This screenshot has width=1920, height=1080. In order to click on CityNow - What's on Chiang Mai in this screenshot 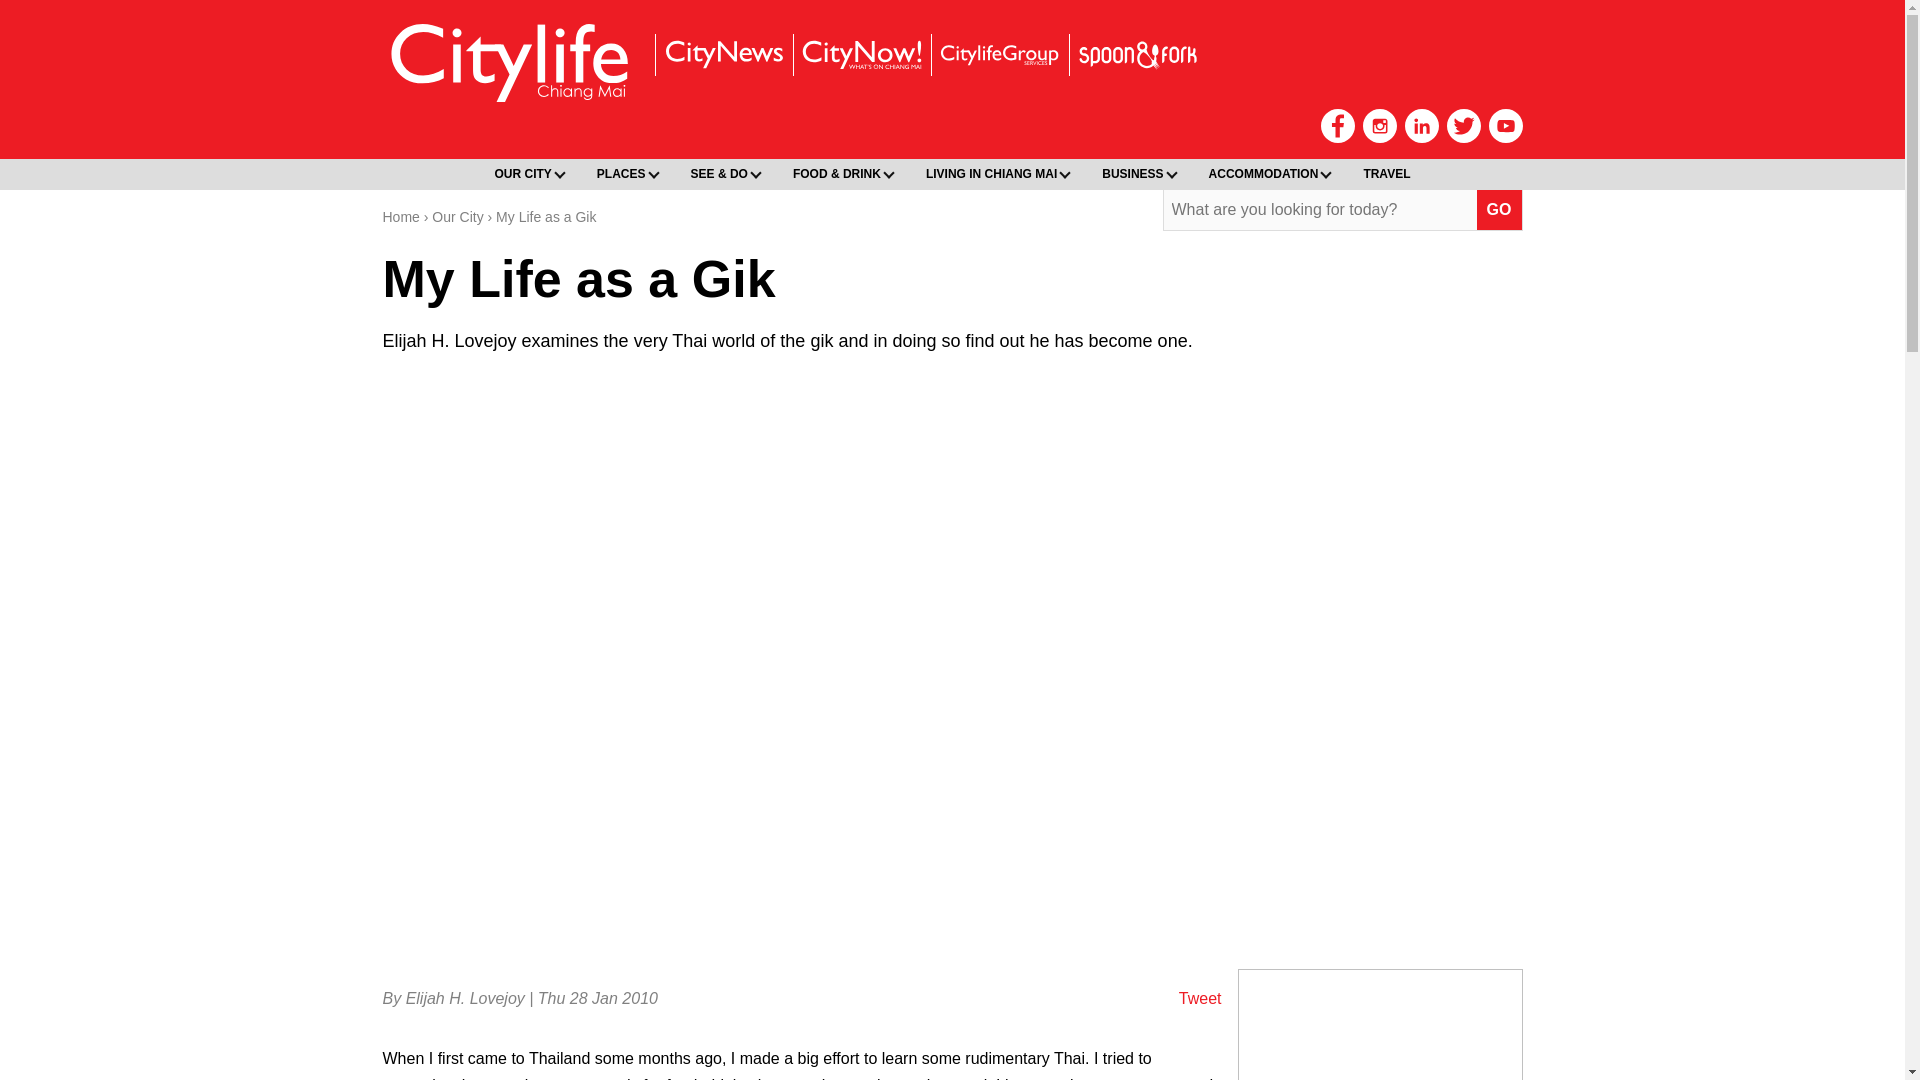, I will do `click(860, 54)`.